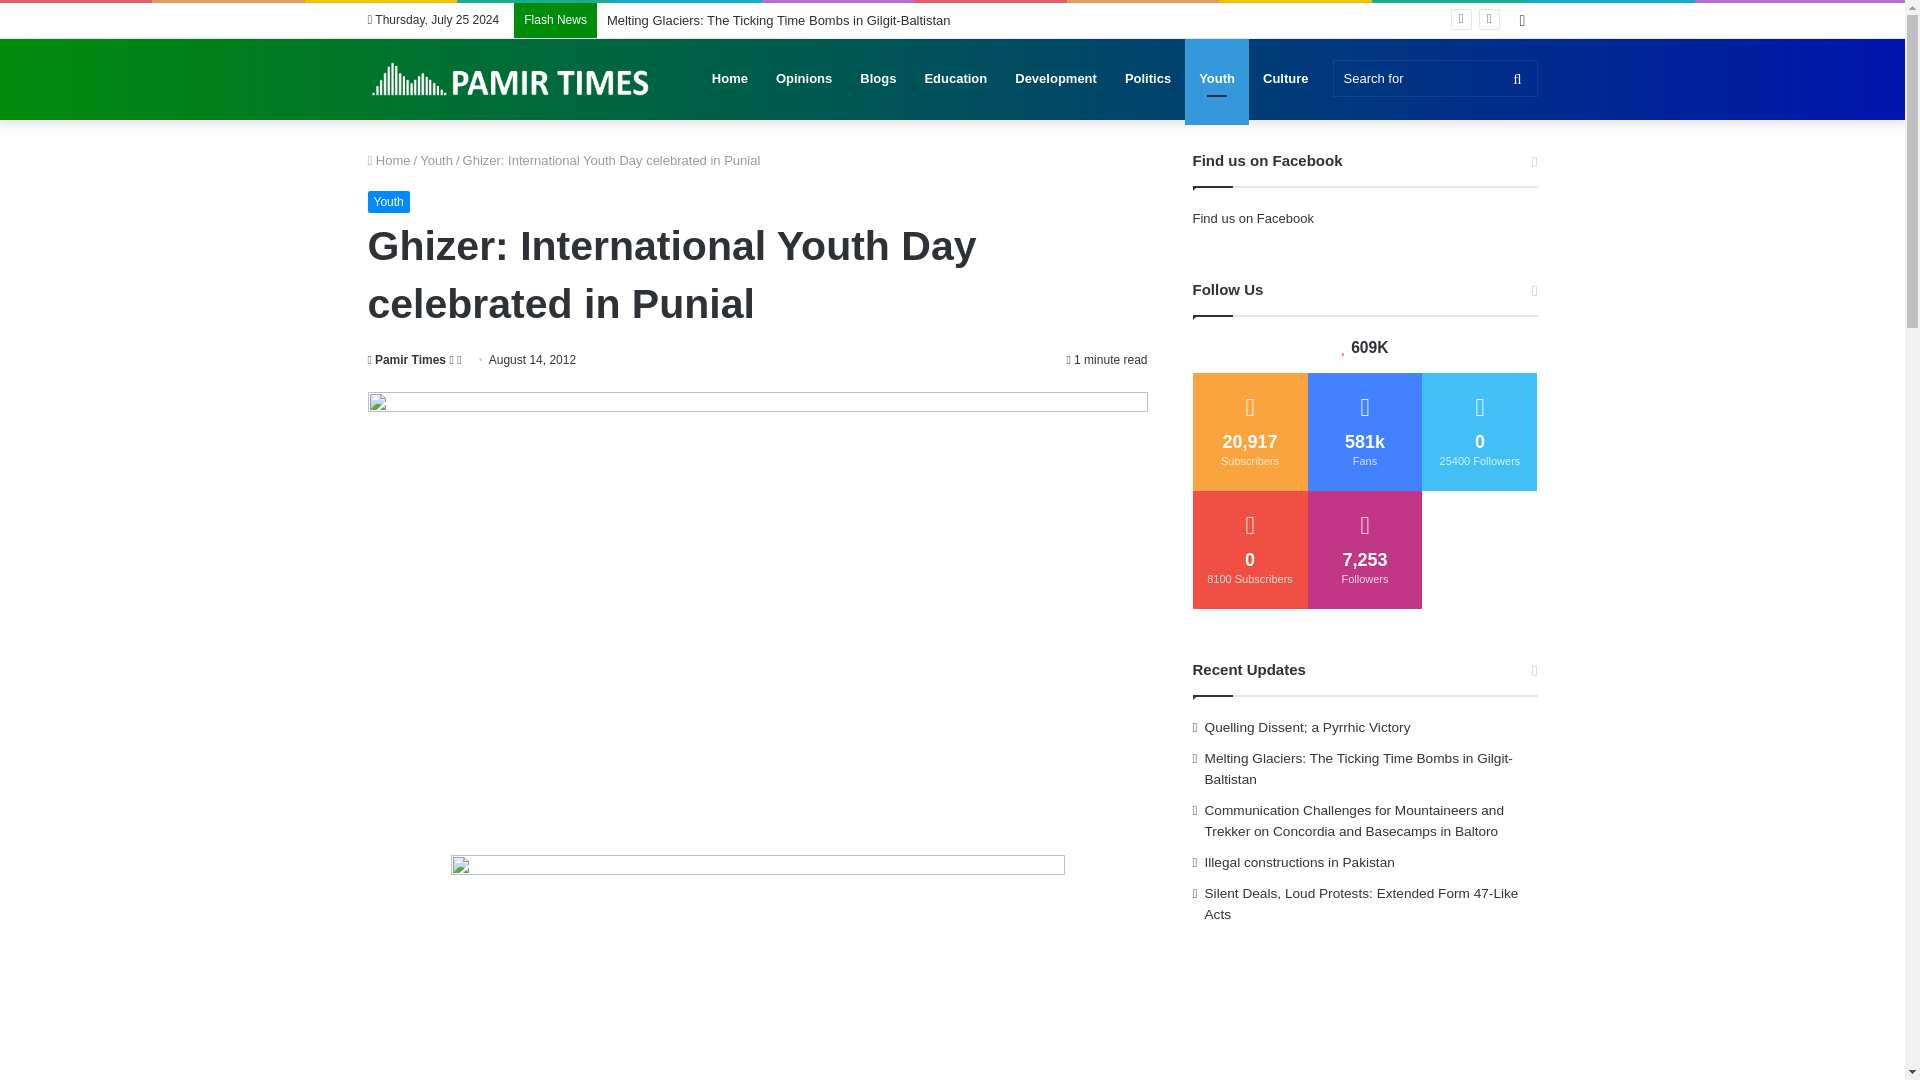 This screenshot has width=1920, height=1080. I want to click on Home, so click(389, 160).